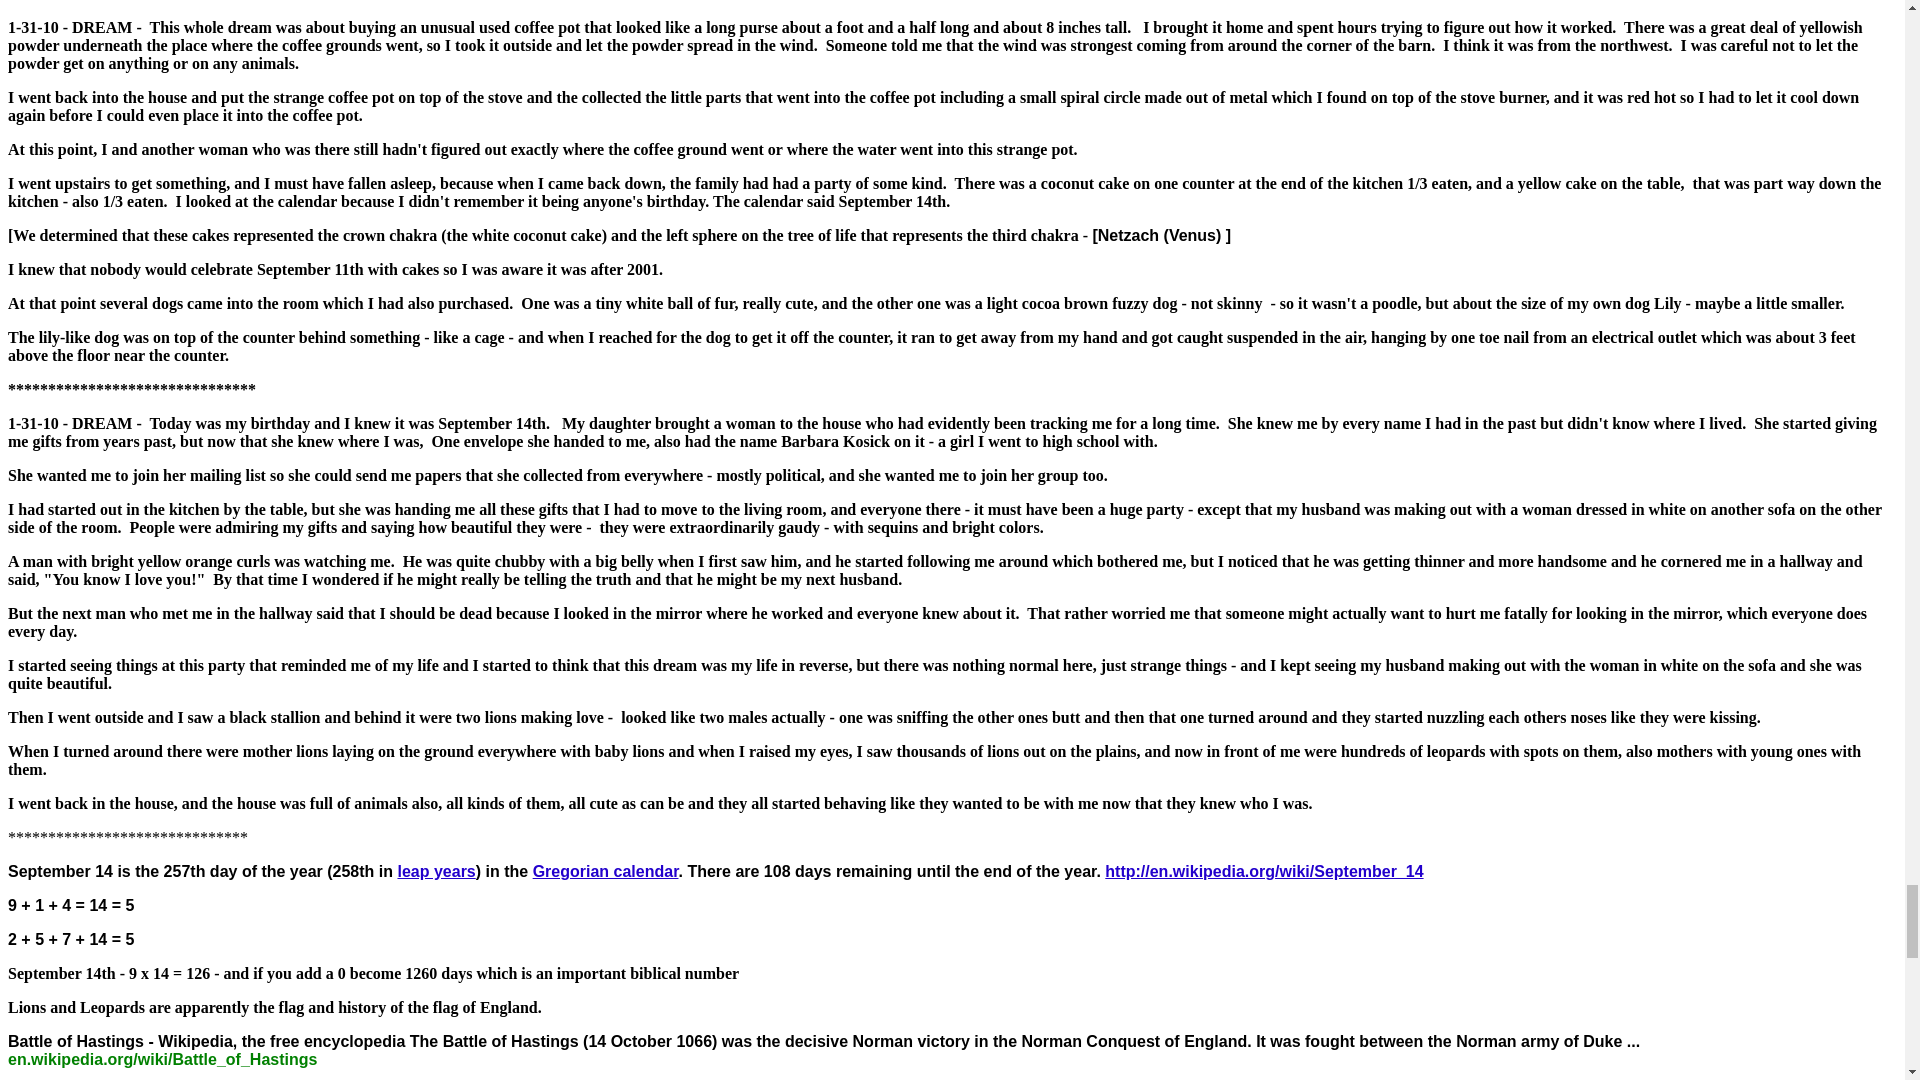 The image size is (1920, 1080). What do you see at coordinates (436, 871) in the screenshot?
I see `Leap year` at bounding box center [436, 871].